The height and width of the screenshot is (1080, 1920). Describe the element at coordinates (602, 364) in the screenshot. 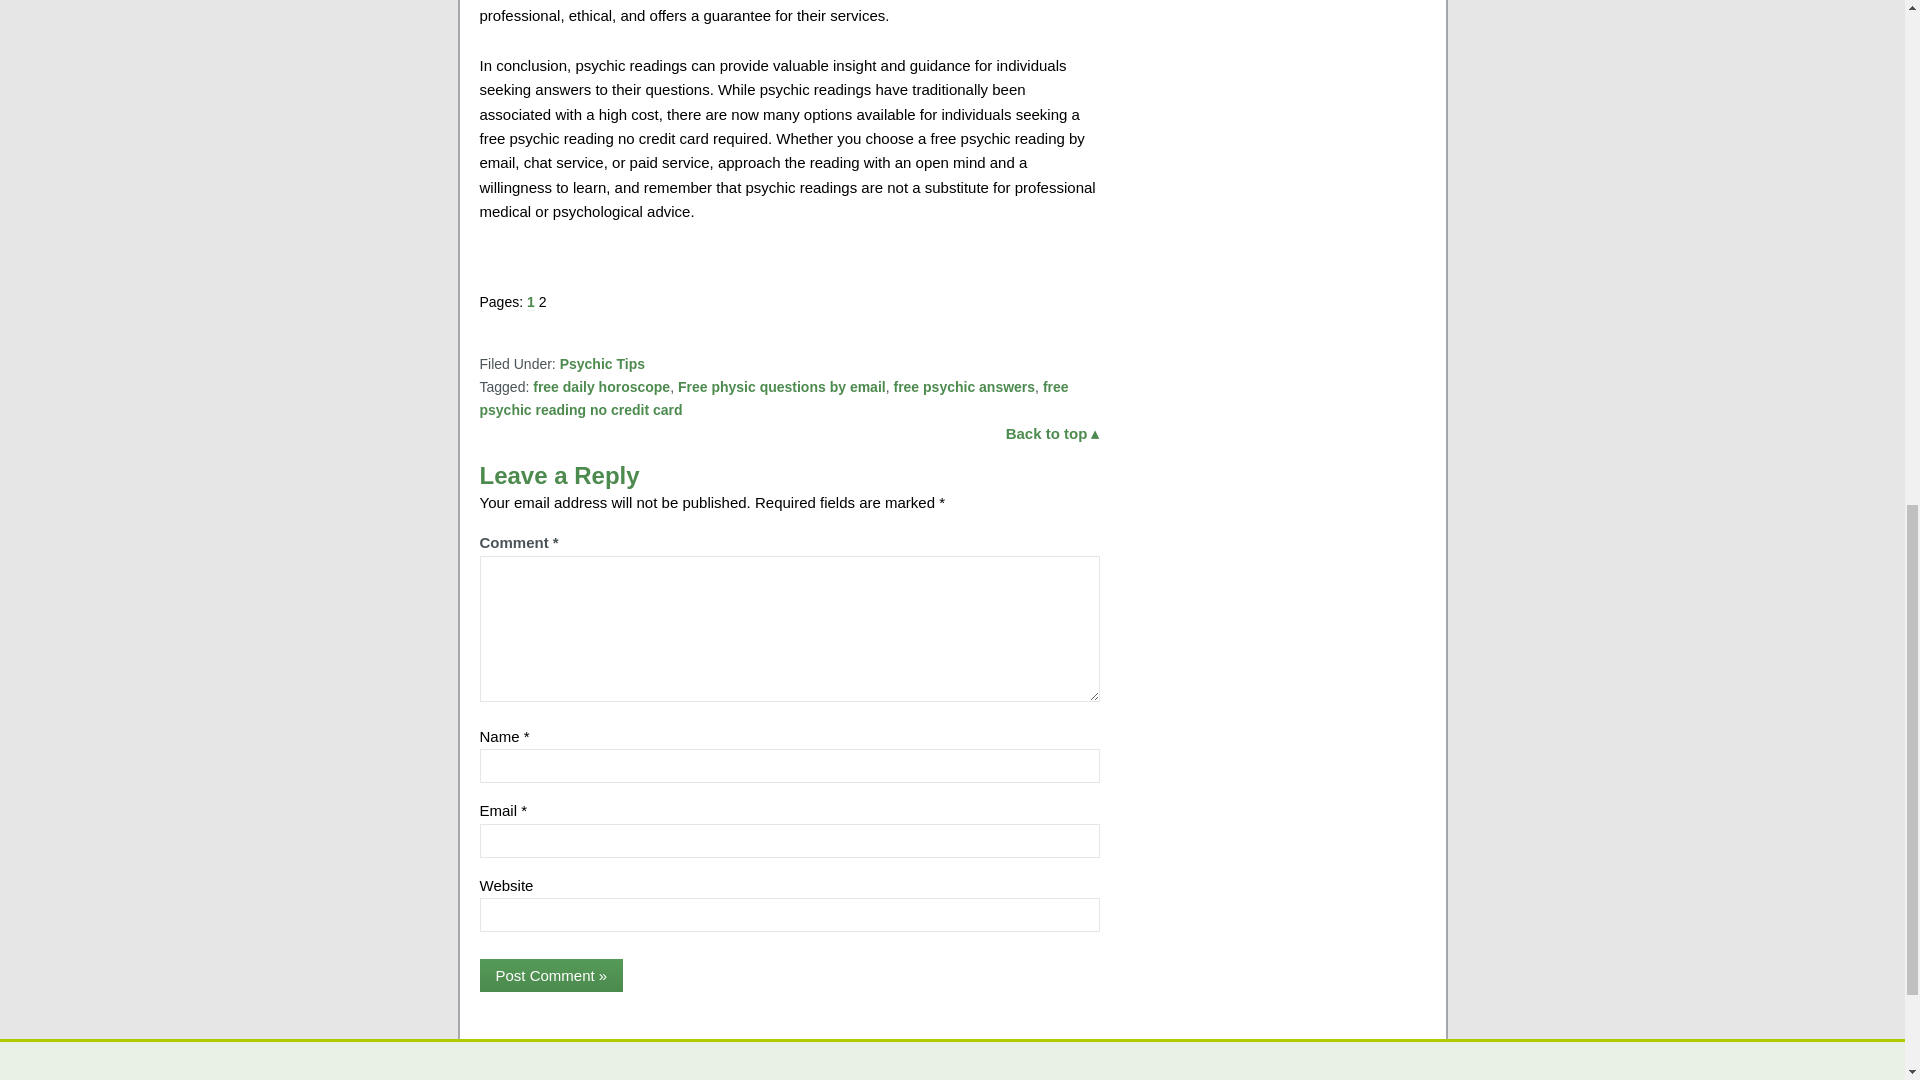

I see `Psychic Tips` at that location.